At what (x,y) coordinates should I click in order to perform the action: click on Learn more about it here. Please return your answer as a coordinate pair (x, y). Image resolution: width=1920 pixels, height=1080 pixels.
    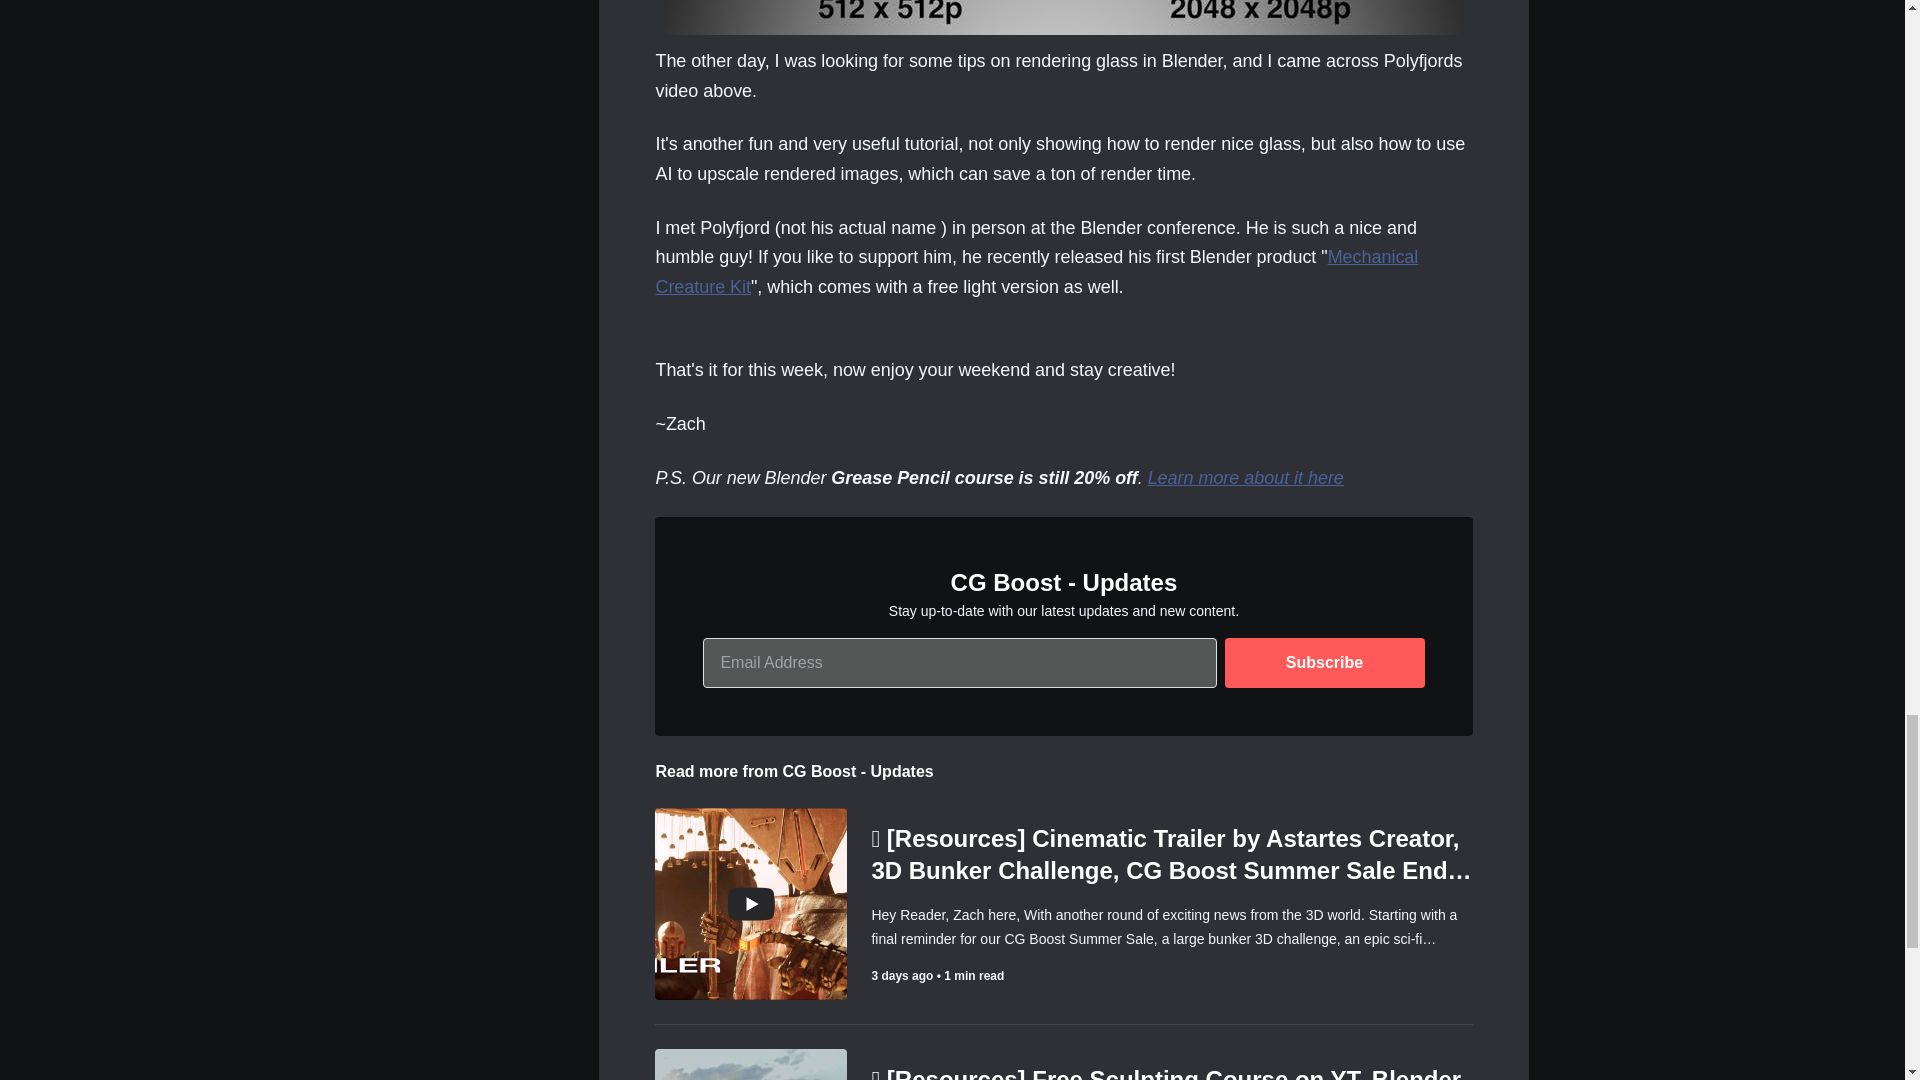
    Looking at the image, I should click on (1246, 478).